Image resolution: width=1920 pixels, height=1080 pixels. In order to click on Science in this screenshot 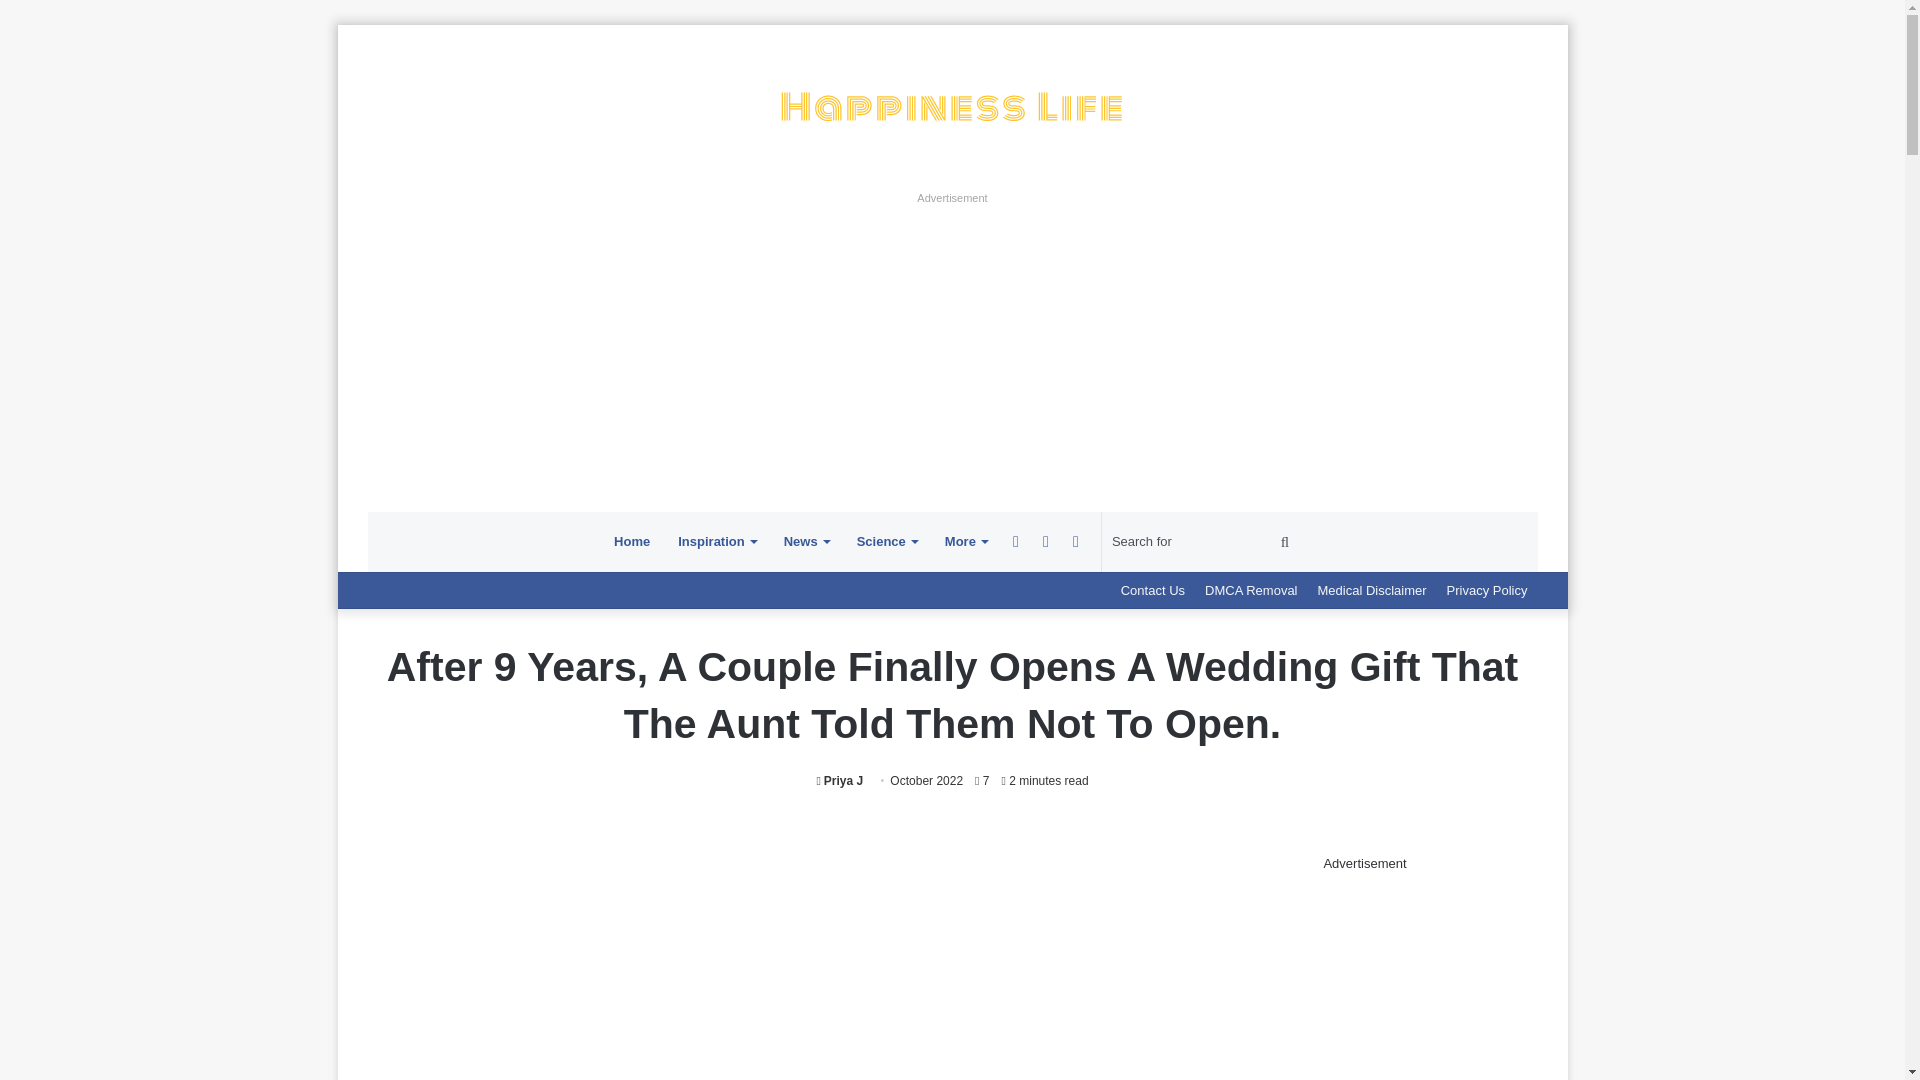, I will do `click(886, 542)`.